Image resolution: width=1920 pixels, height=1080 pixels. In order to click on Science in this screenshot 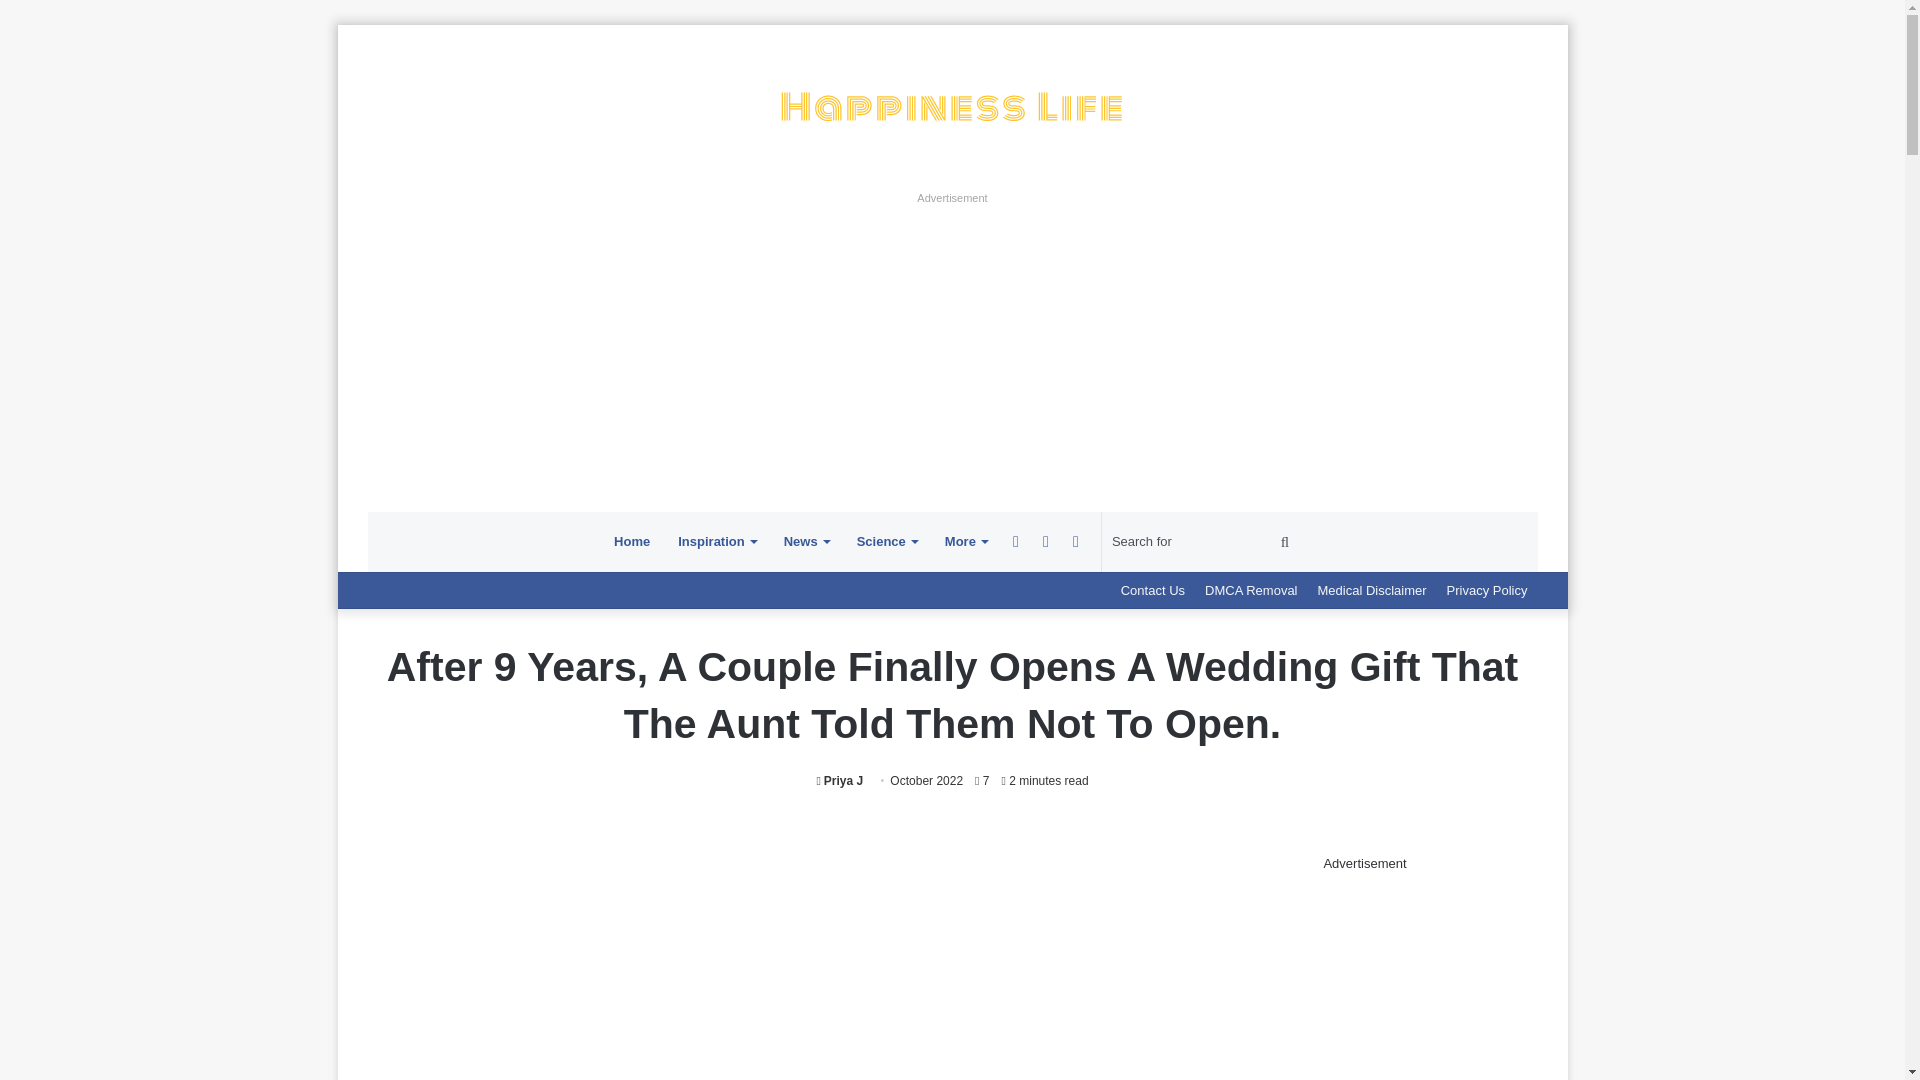, I will do `click(886, 542)`.